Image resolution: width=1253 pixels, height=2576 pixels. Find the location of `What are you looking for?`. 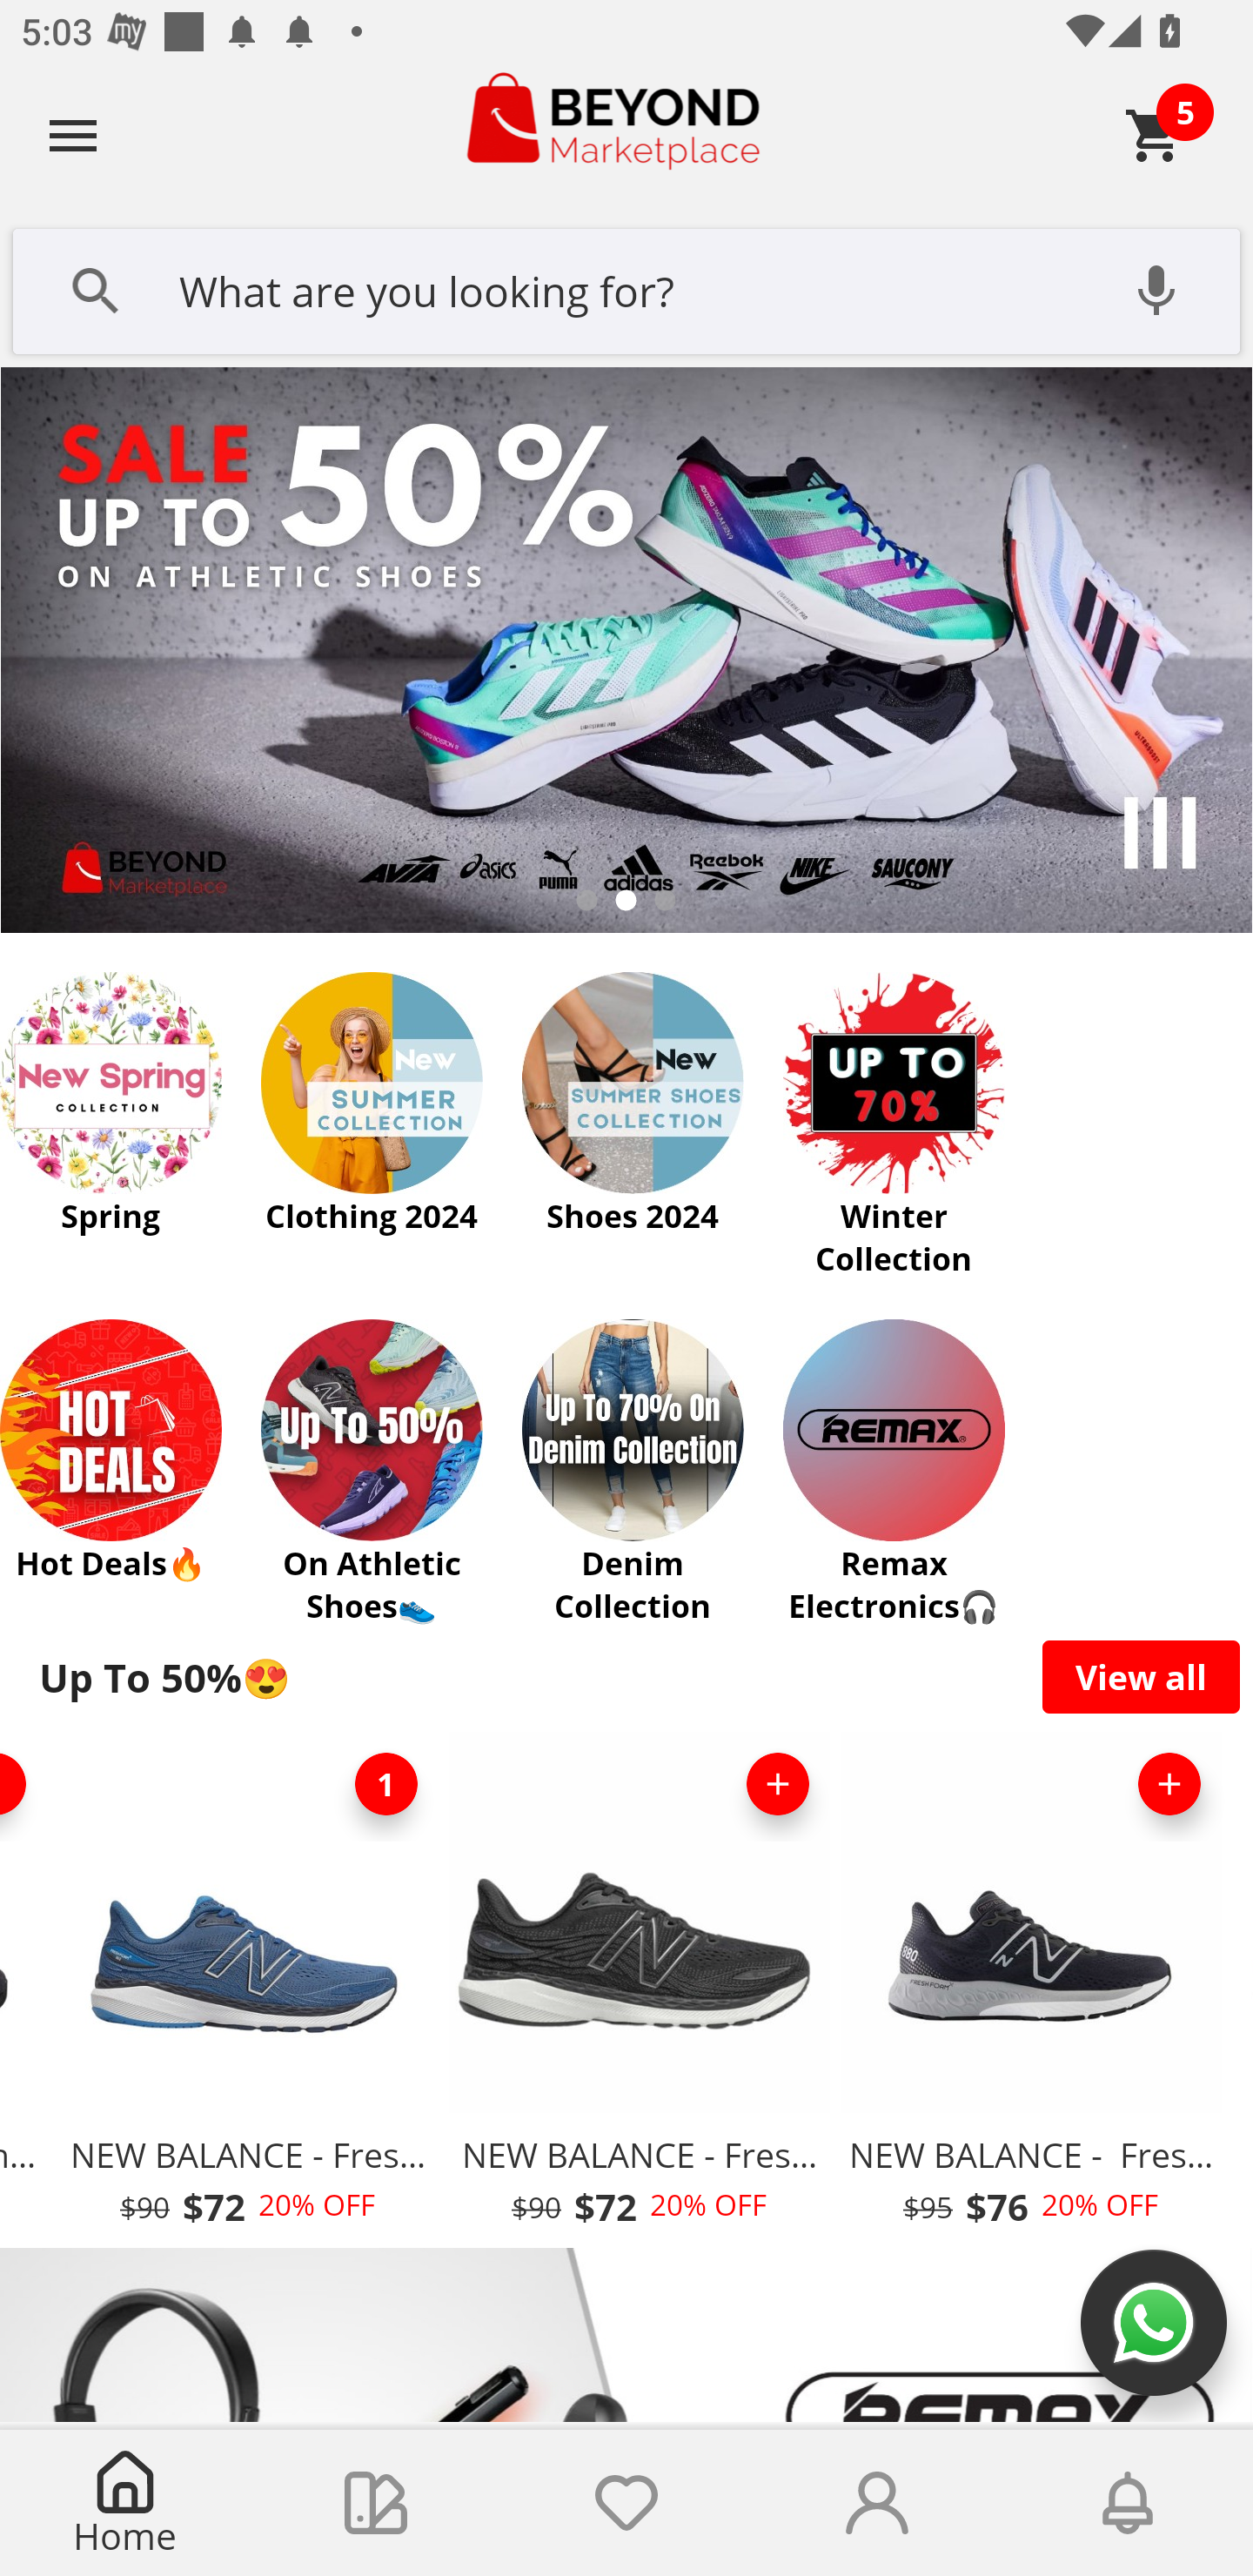

What are you looking for? is located at coordinates (626, 288).